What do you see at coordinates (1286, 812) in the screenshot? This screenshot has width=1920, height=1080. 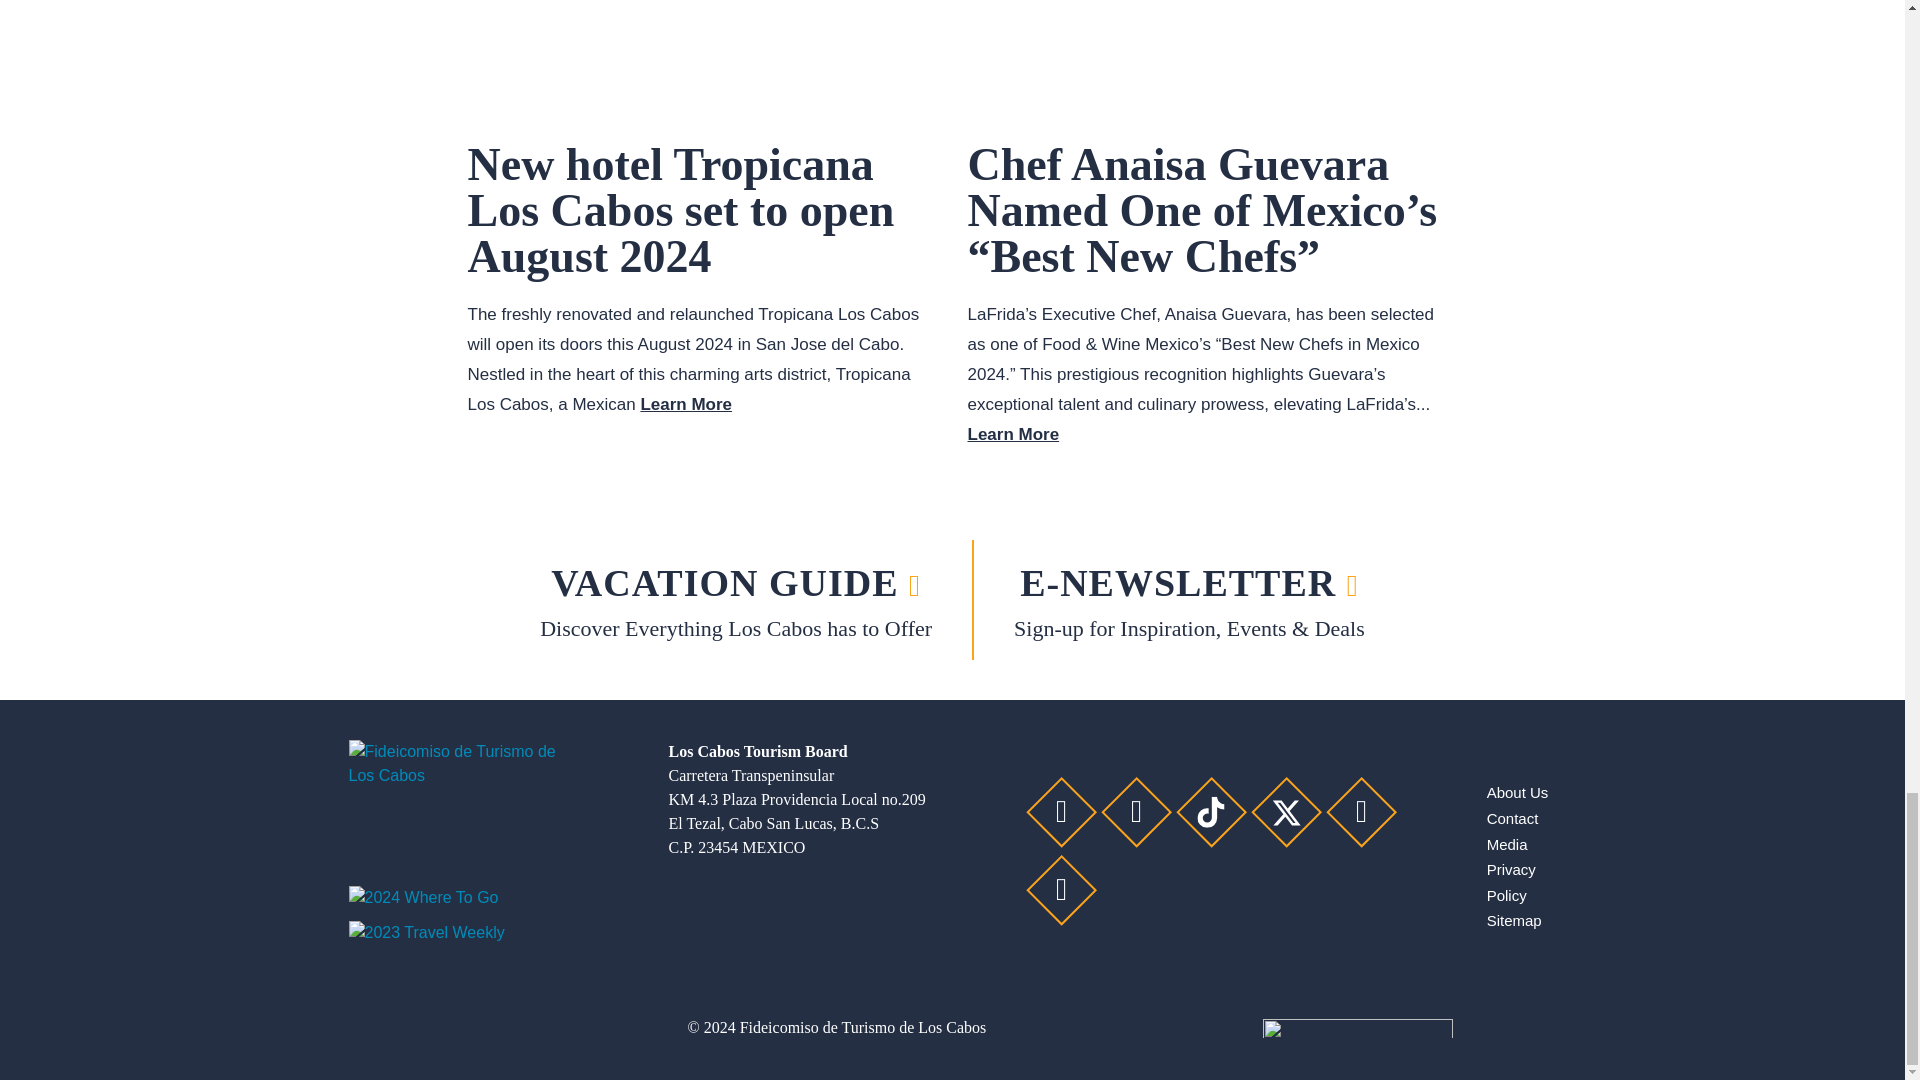 I see `Visit our twitter page` at bounding box center [1286, 812].